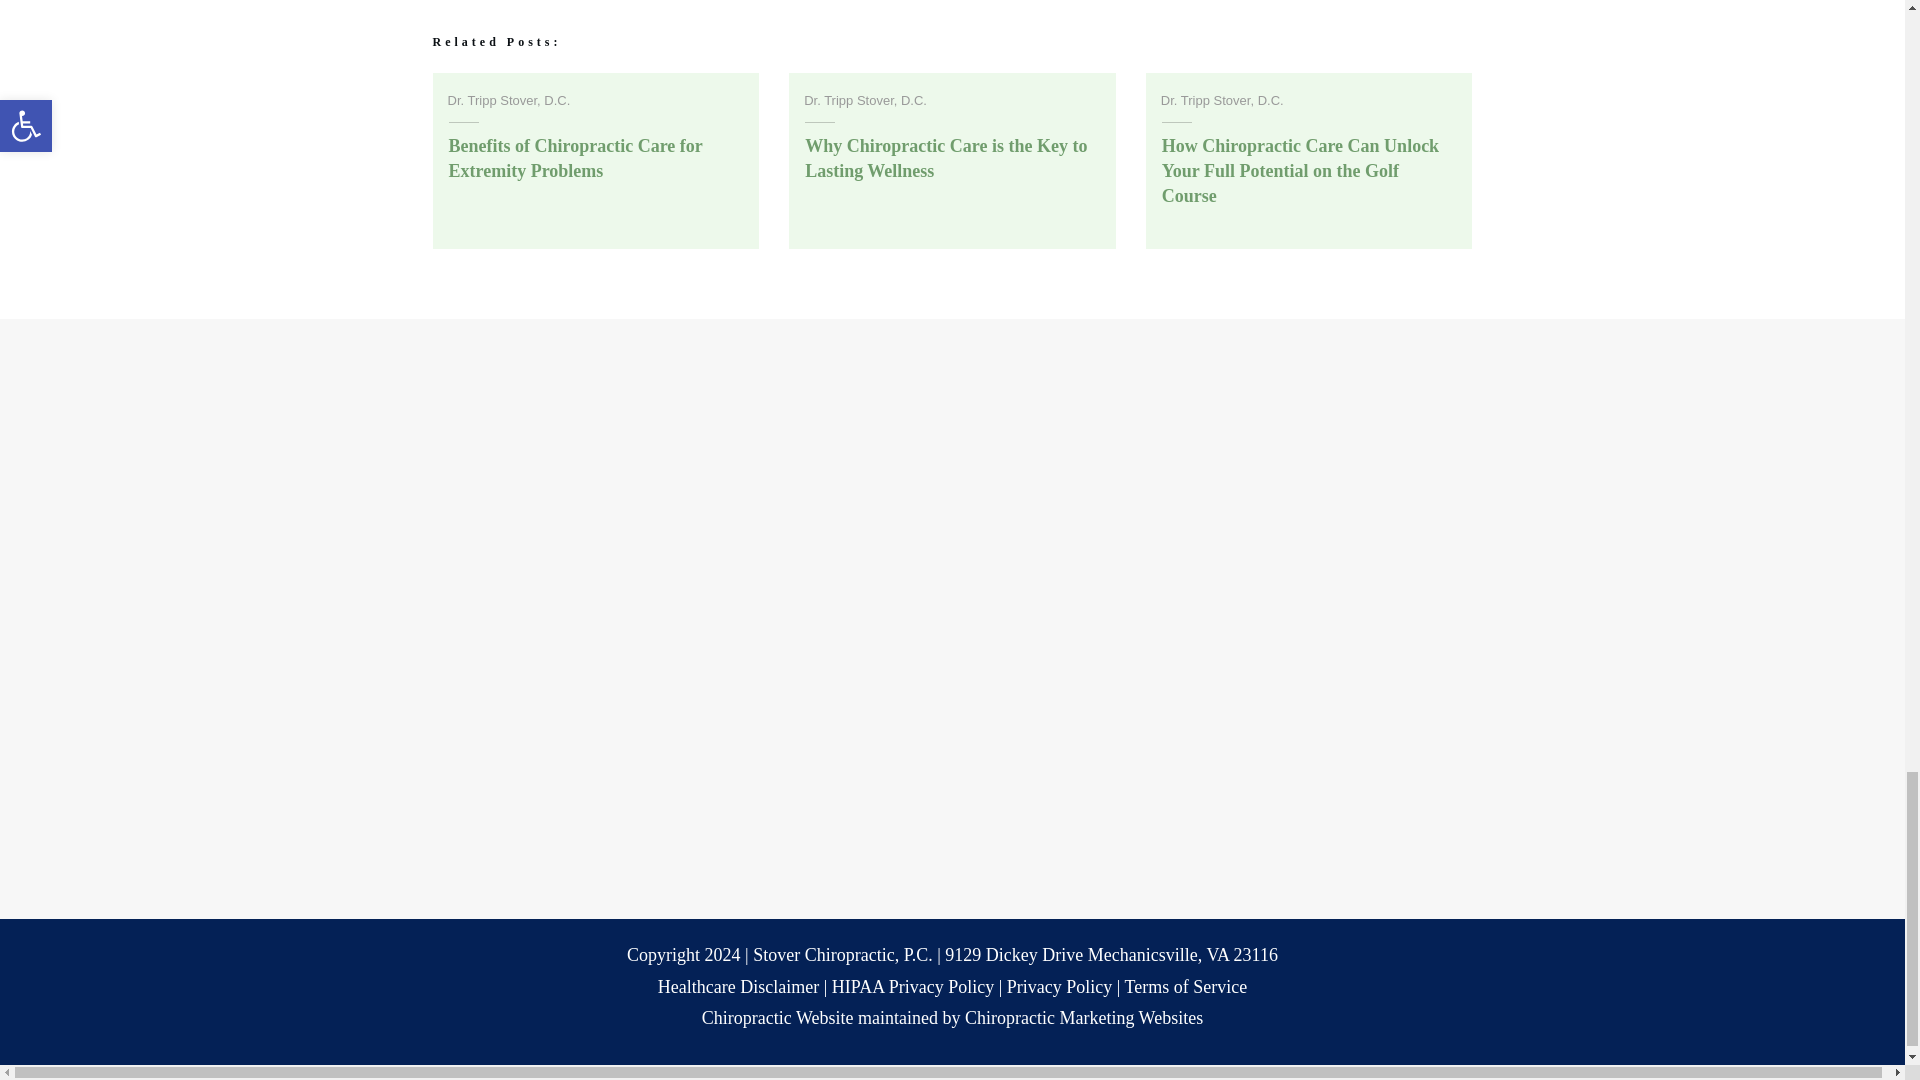 The width and height of the screenshot is (1920, 1080). I want to click on Healthcare Disclaimer, so click(738, 986).